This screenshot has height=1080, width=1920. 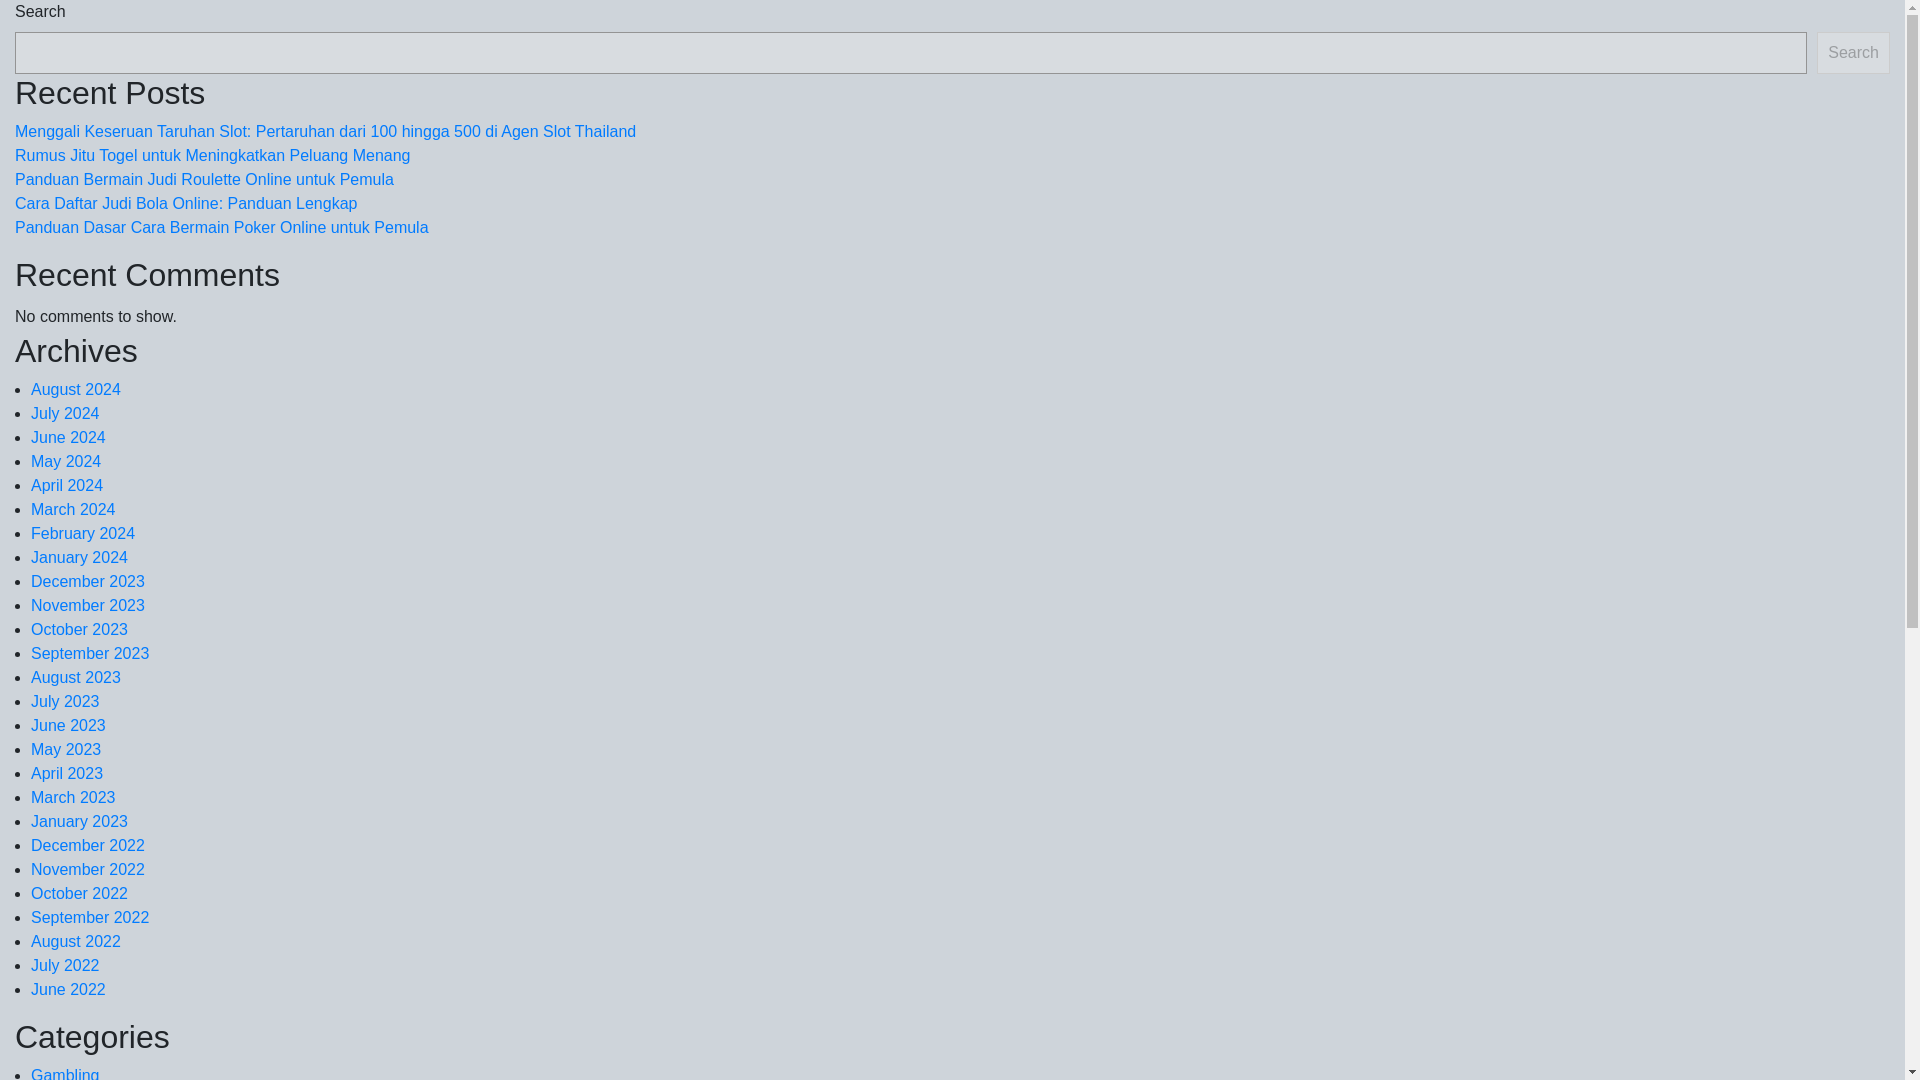 I want to click on May 2023, so click(x=66, y=749).